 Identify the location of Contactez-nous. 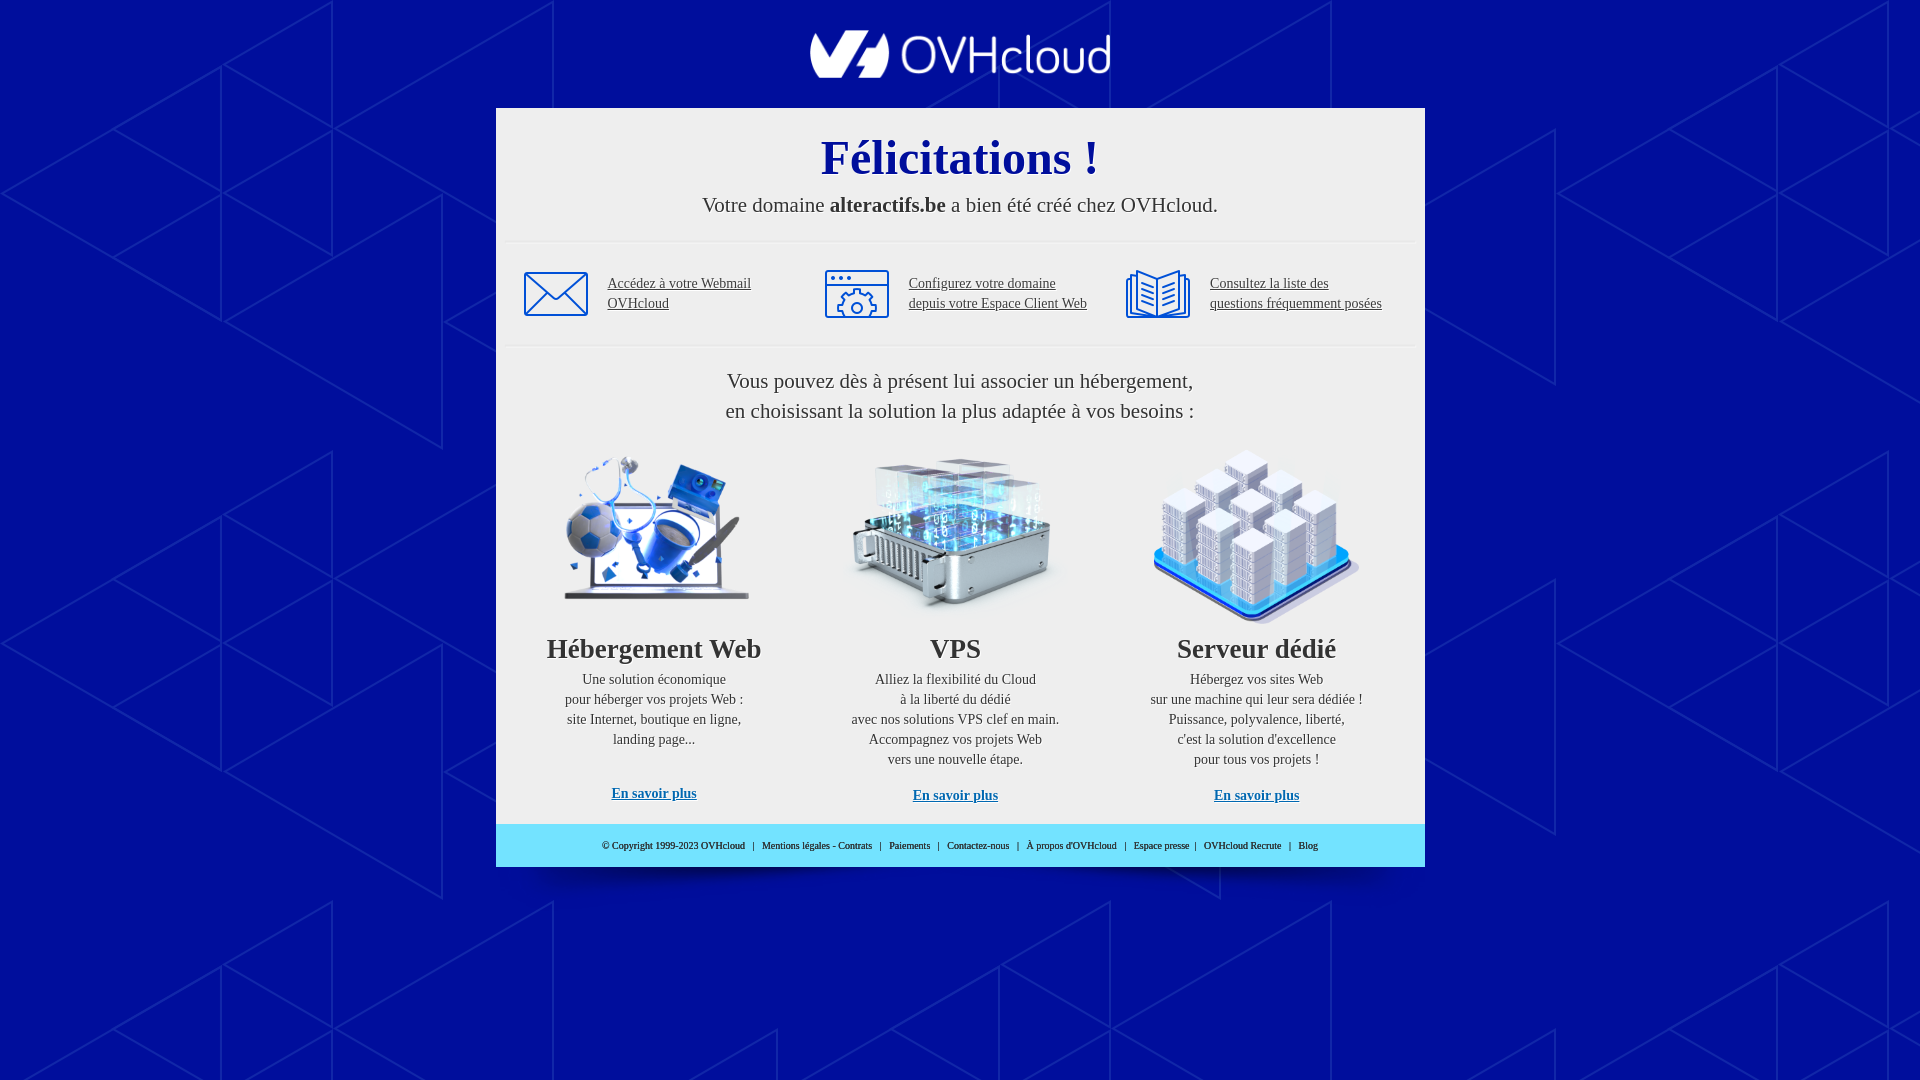
(978, 846).